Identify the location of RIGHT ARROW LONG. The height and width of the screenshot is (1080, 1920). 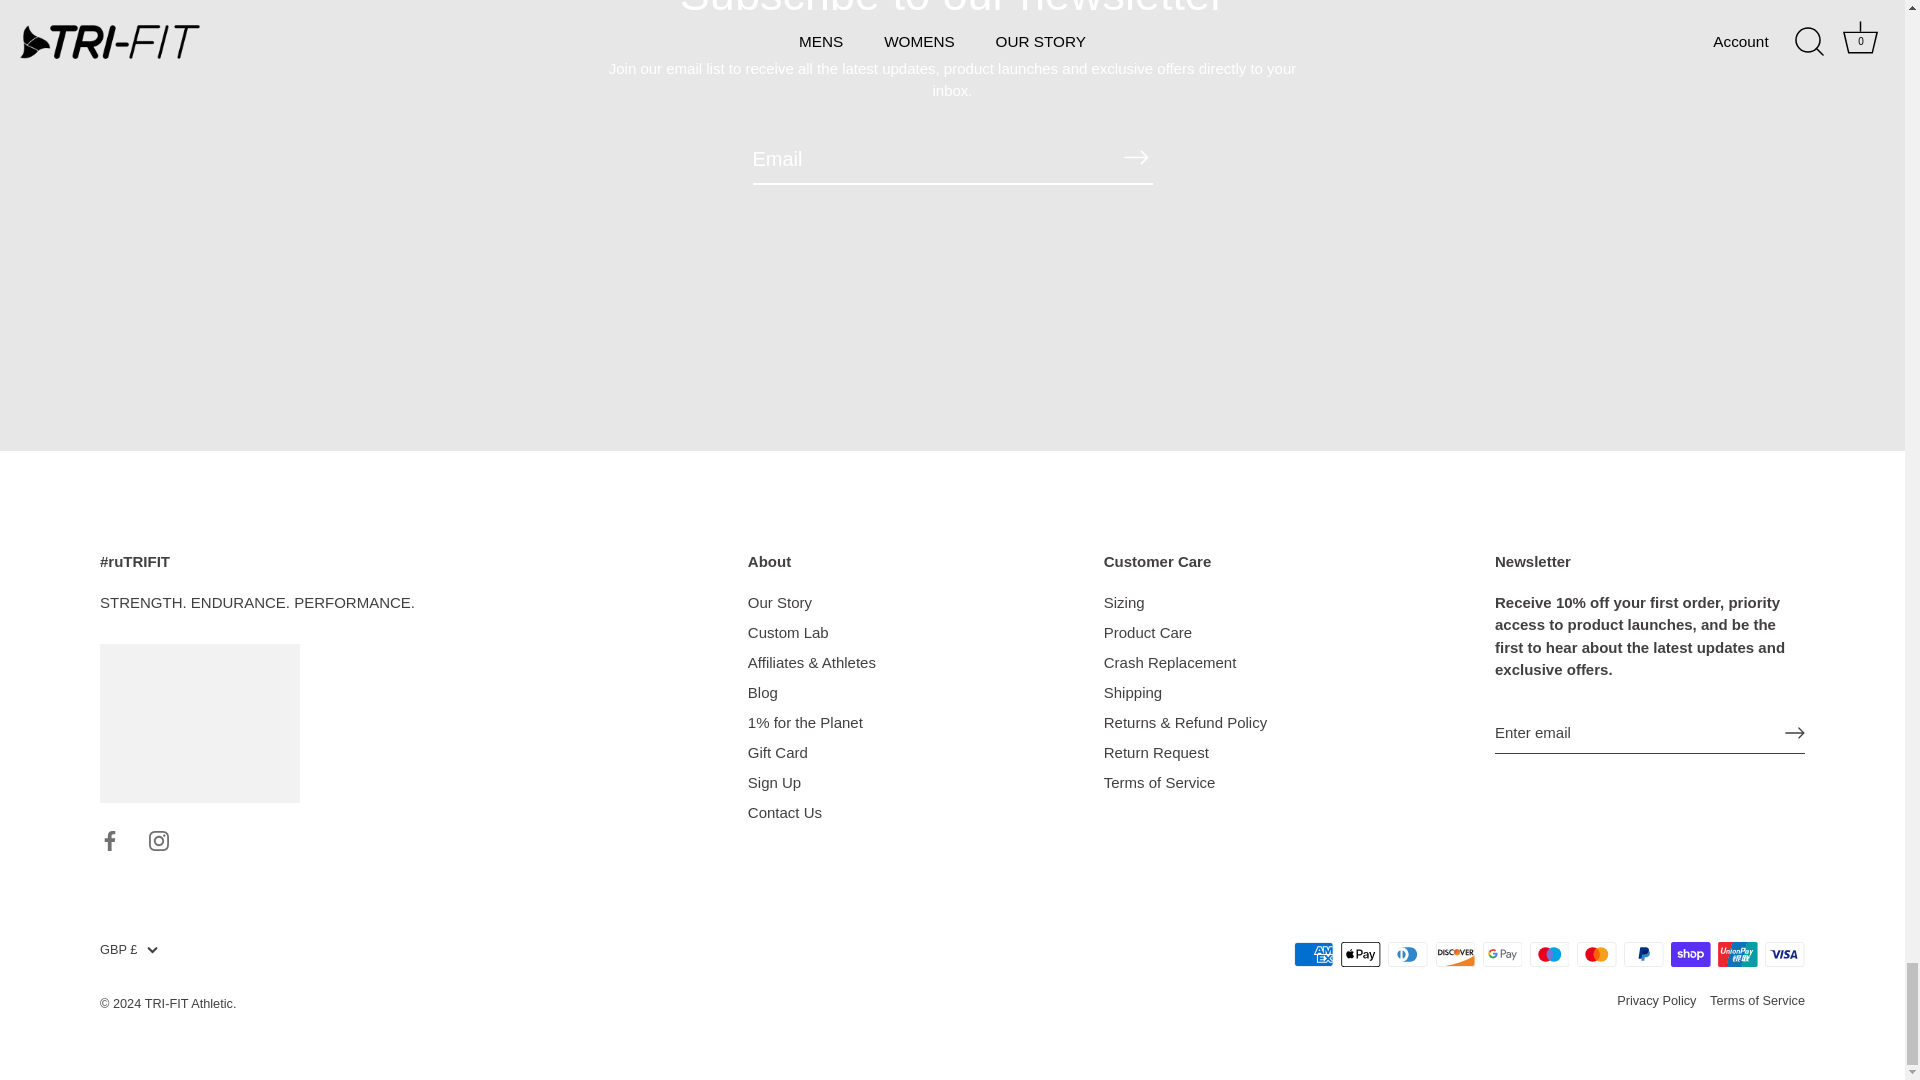
(1794, 732).